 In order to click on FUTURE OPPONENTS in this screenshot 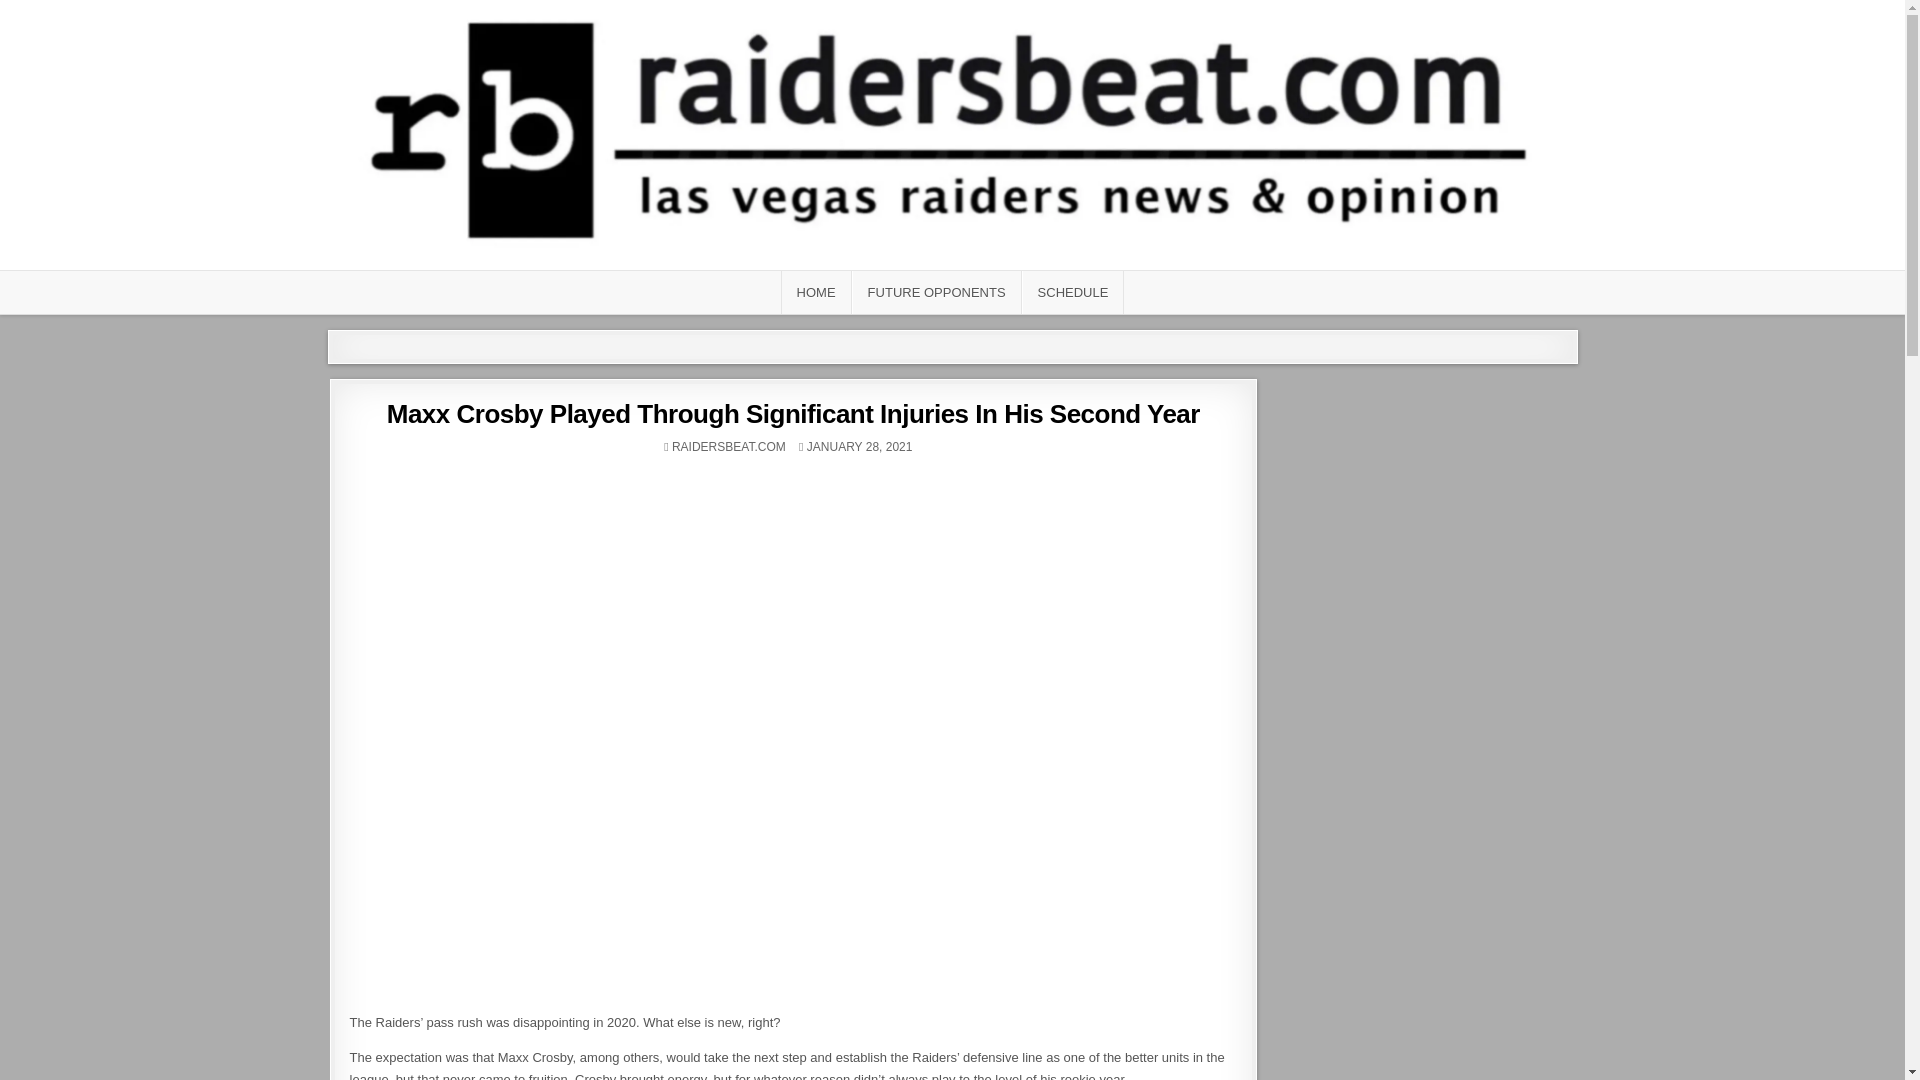, I will do `click(936, 292)`.